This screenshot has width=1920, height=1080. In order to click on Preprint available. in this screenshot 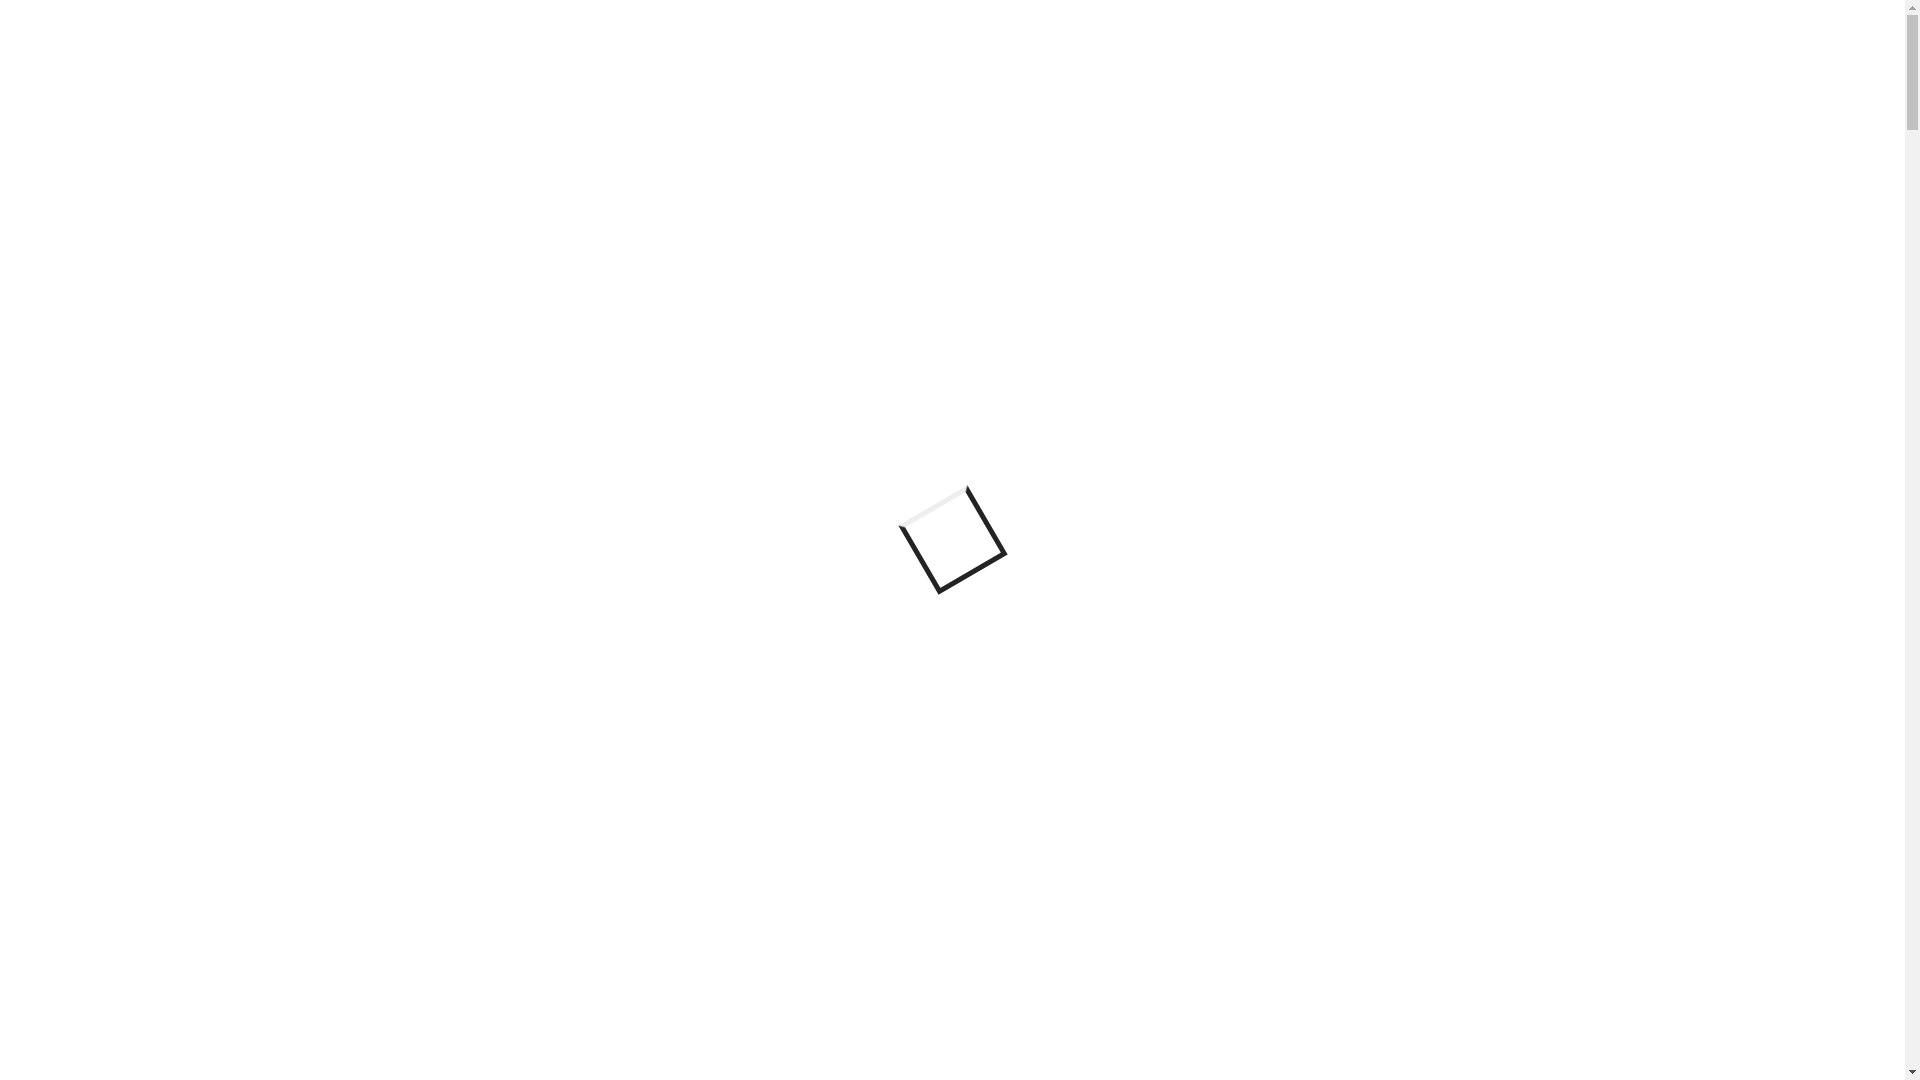, I will do `click(1416, 947)`.